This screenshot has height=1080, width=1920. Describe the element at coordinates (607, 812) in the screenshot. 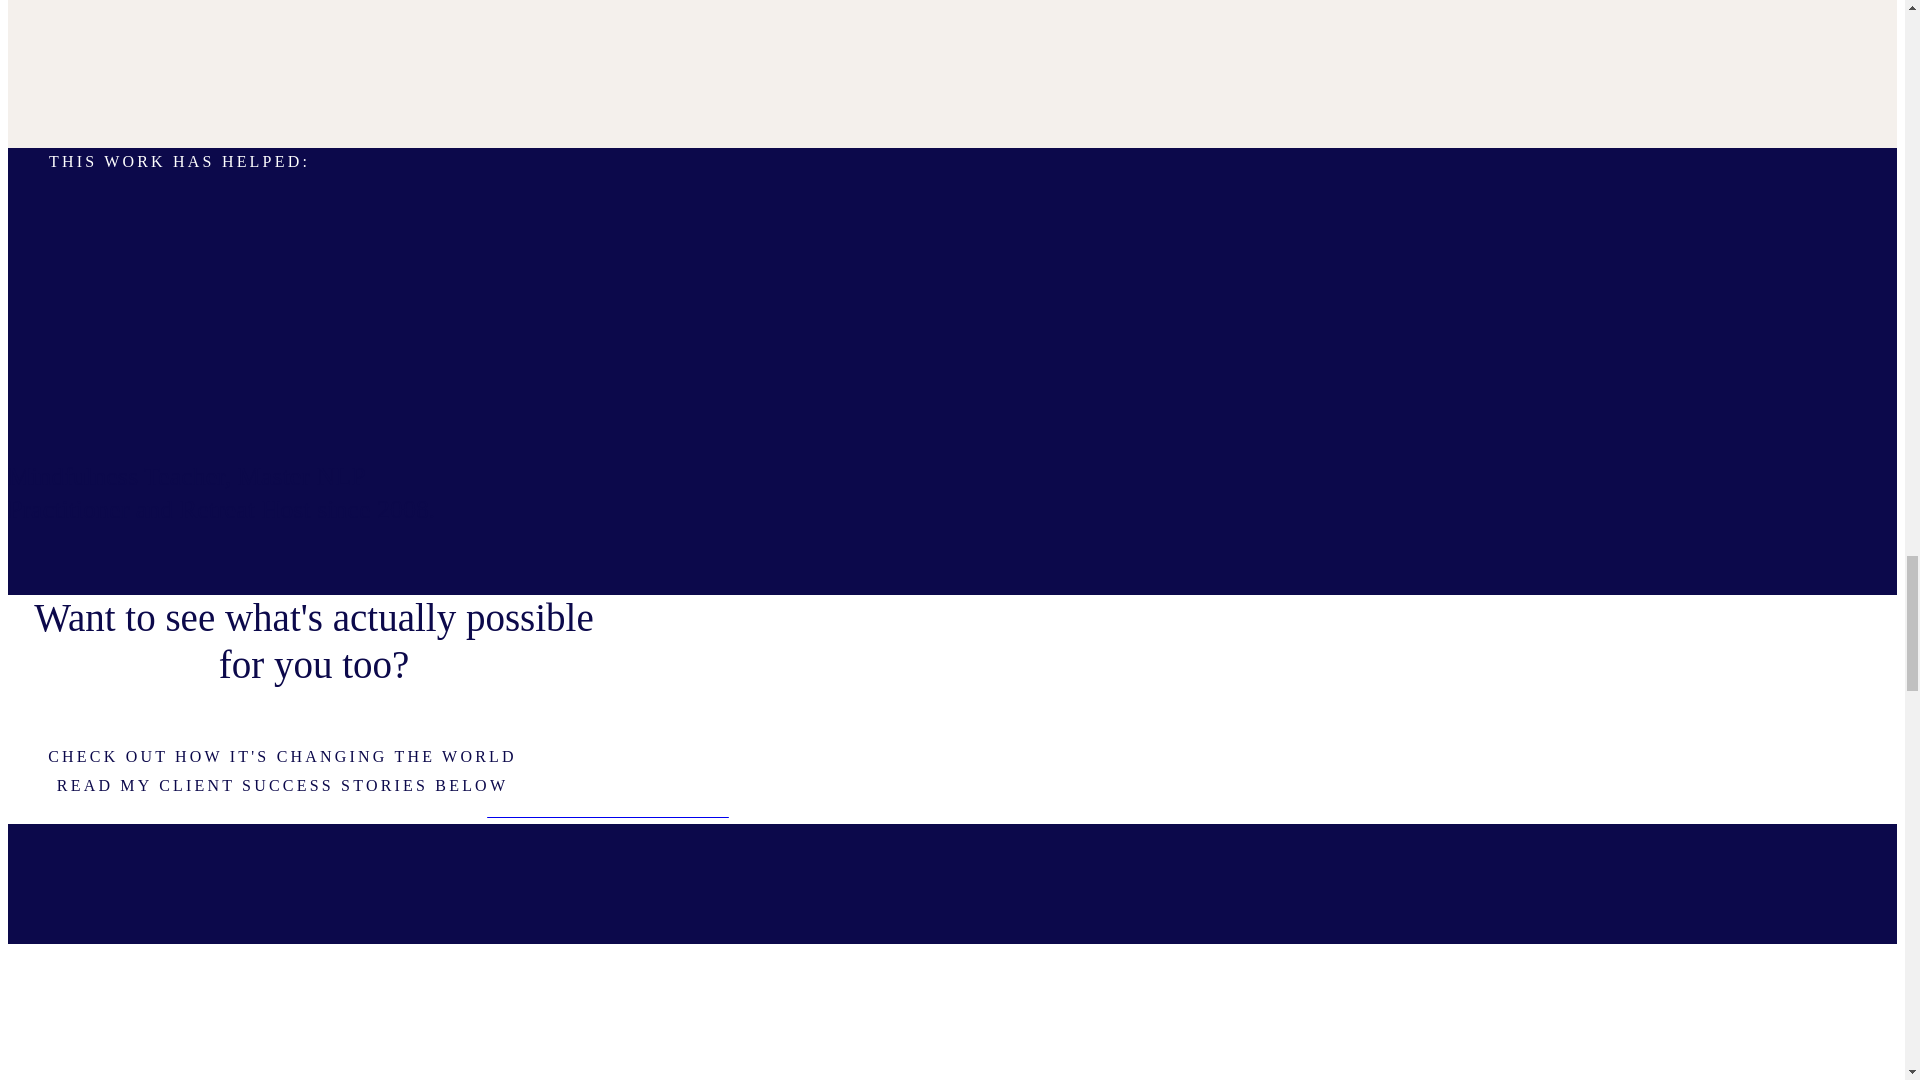

I see ` CLIENT SUCCESS STORIES` at that location.